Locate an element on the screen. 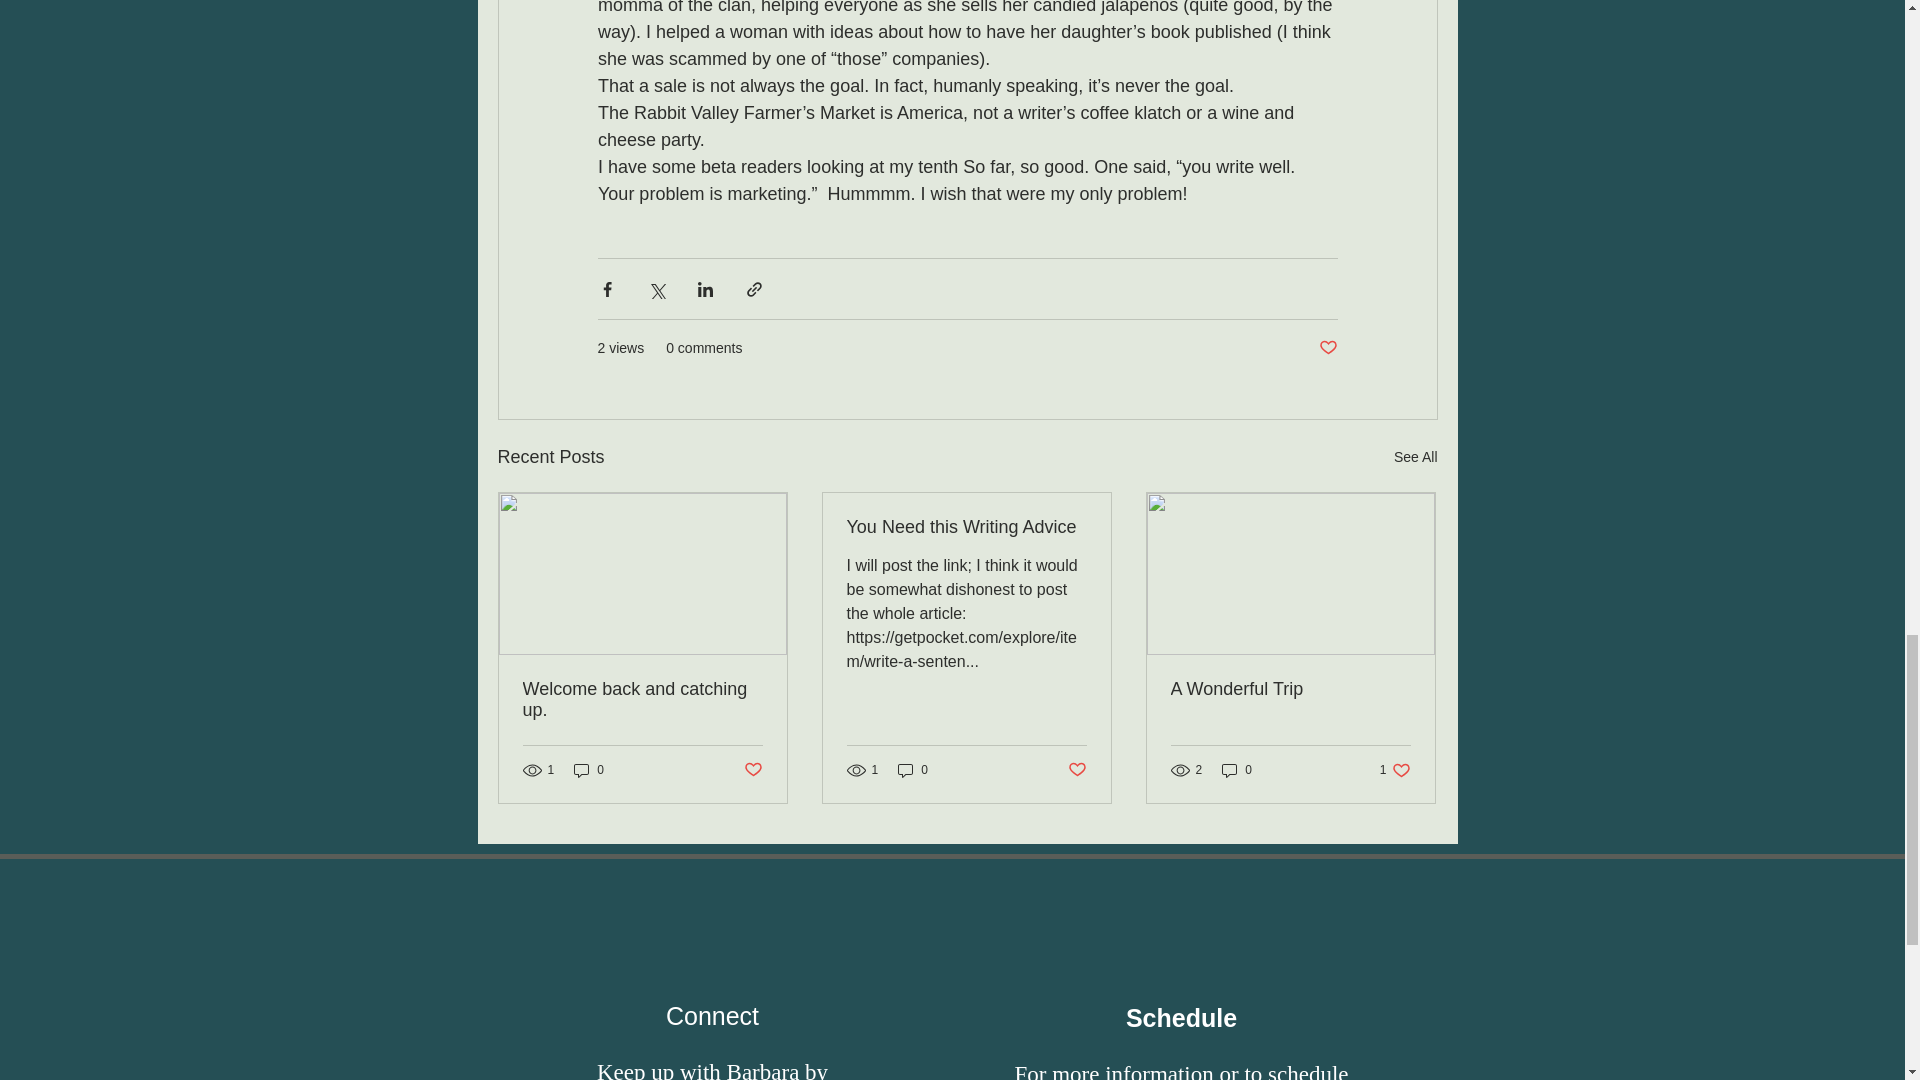 This screenshot has height=1080, width=1920. Post not marked as liked is located at coordinates (1326, 348).